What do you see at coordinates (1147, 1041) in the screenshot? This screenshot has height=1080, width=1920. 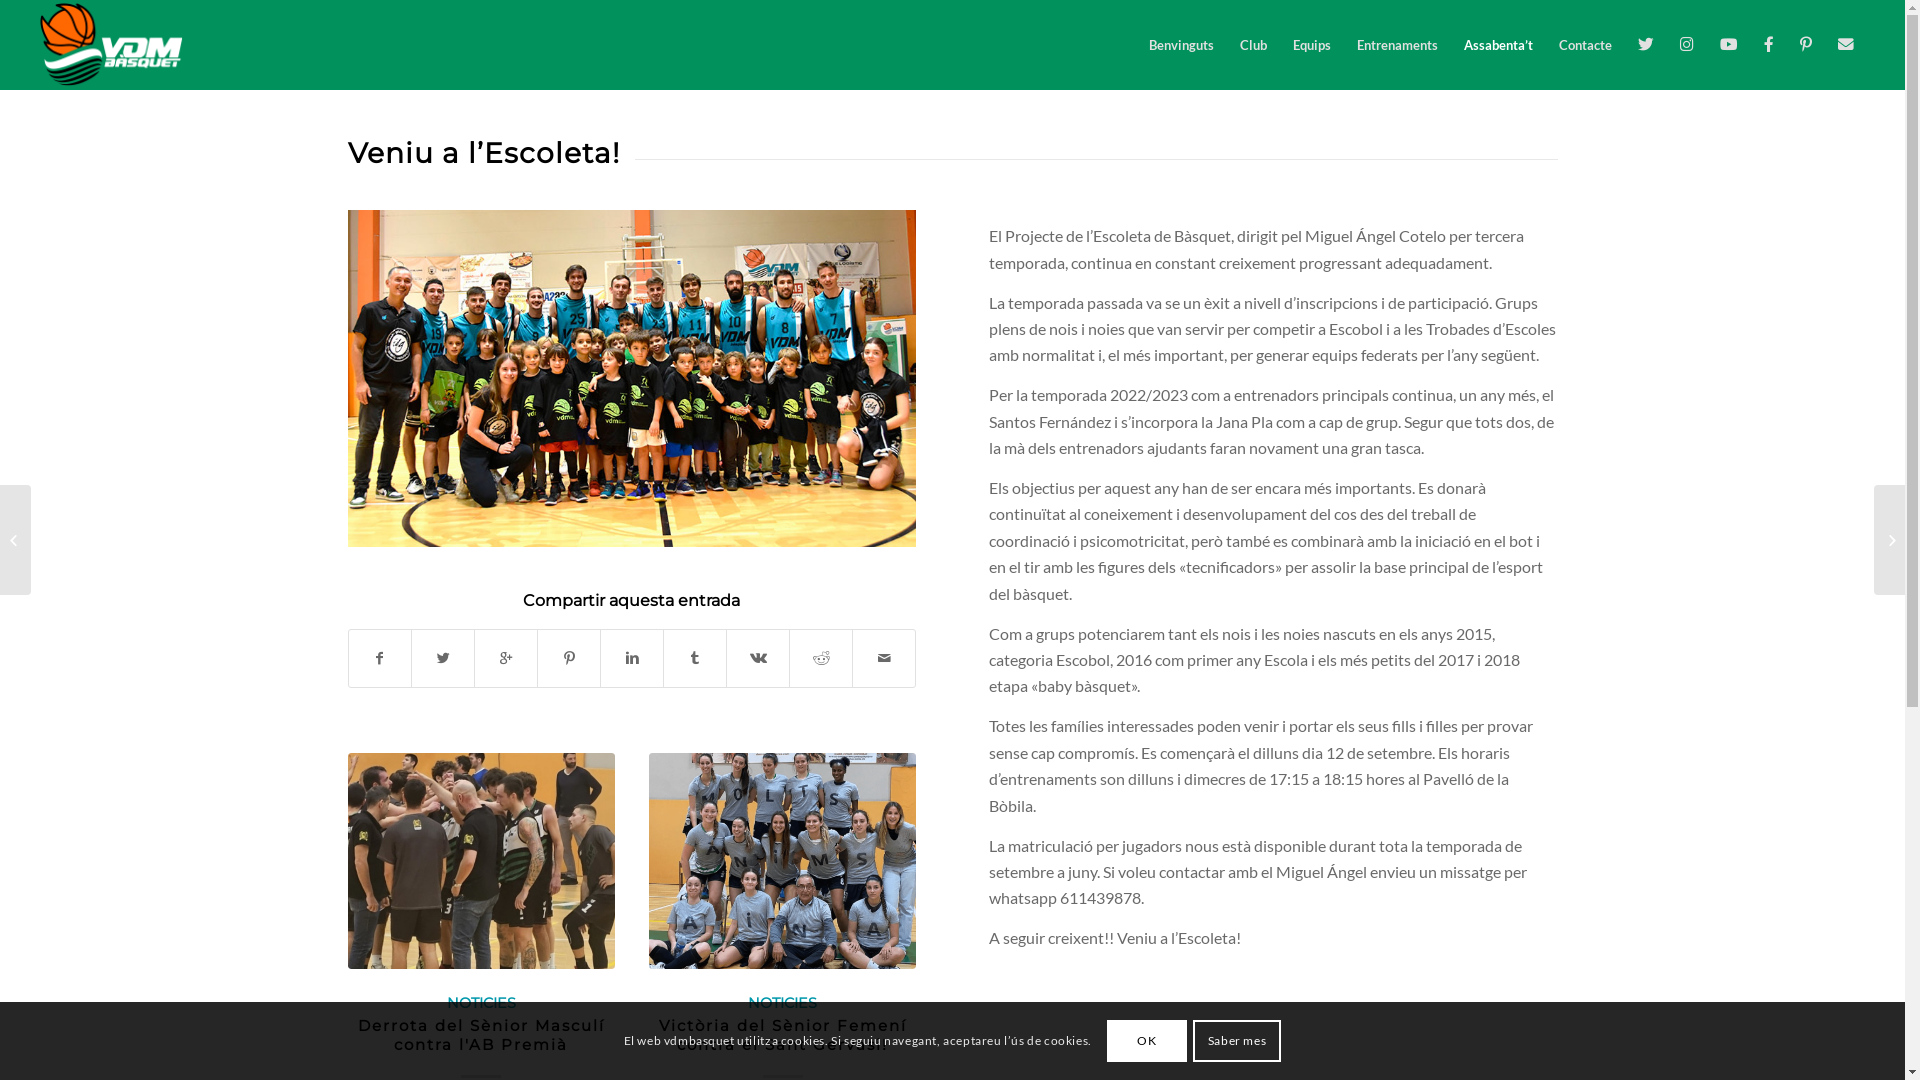 I see `OK` at bounding box center [1147, 1041].